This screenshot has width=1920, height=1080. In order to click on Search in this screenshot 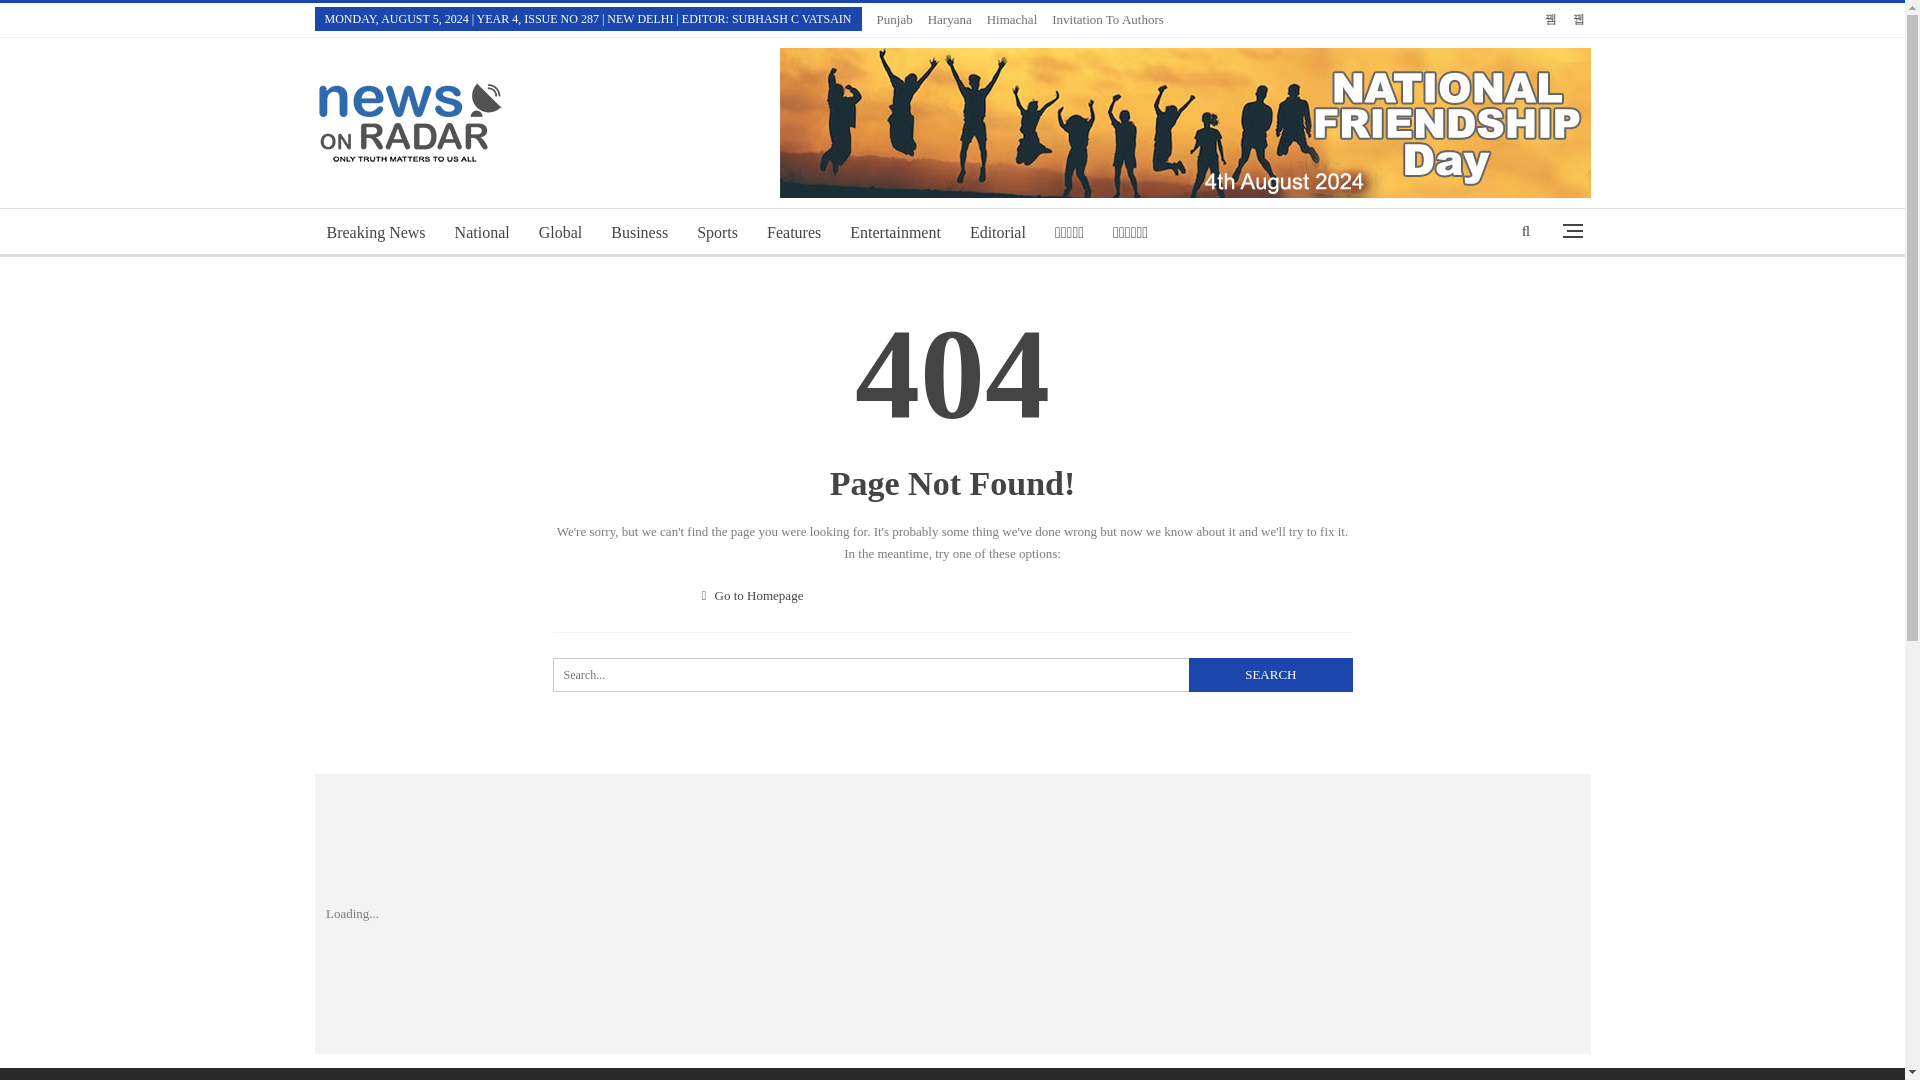, I will do `click(894, 172)`.